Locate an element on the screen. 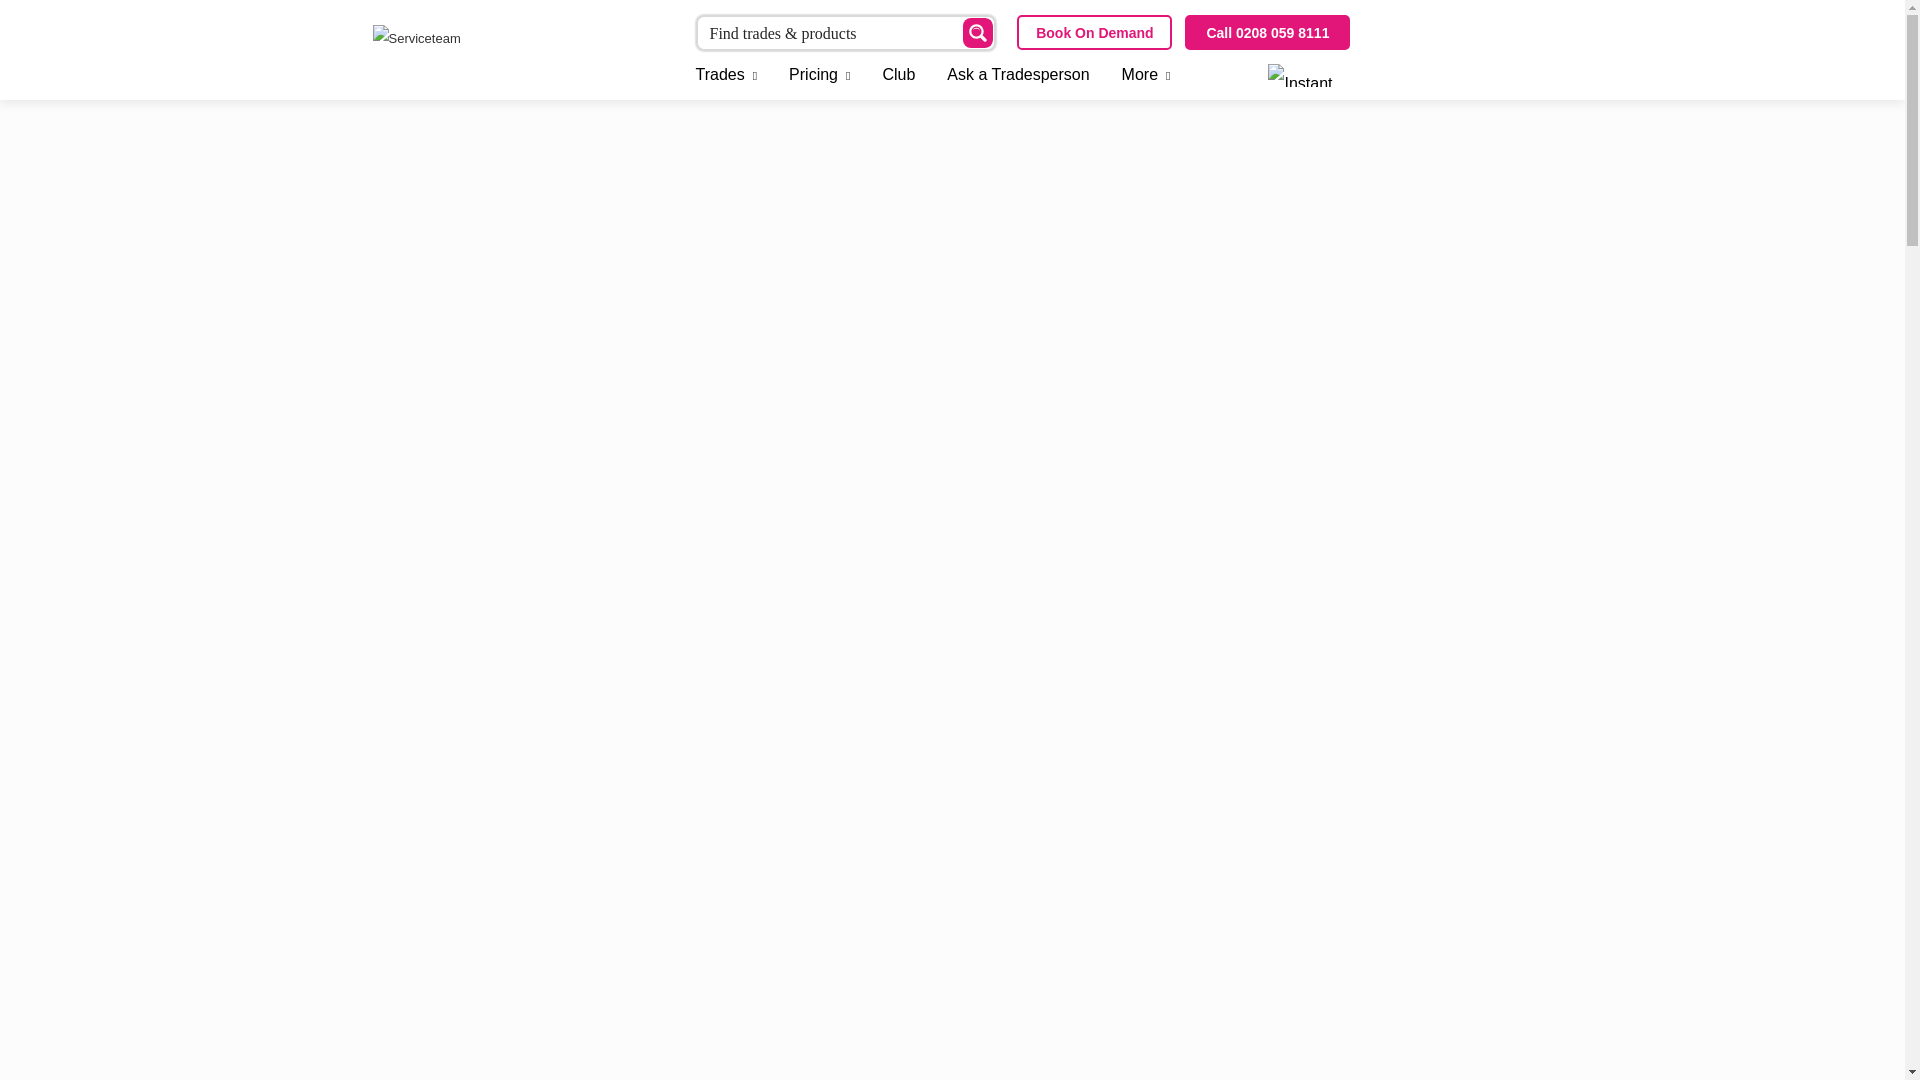 The width and height of the screenshot is (1920, 1080). Trades is located at coordinates (734, 75).